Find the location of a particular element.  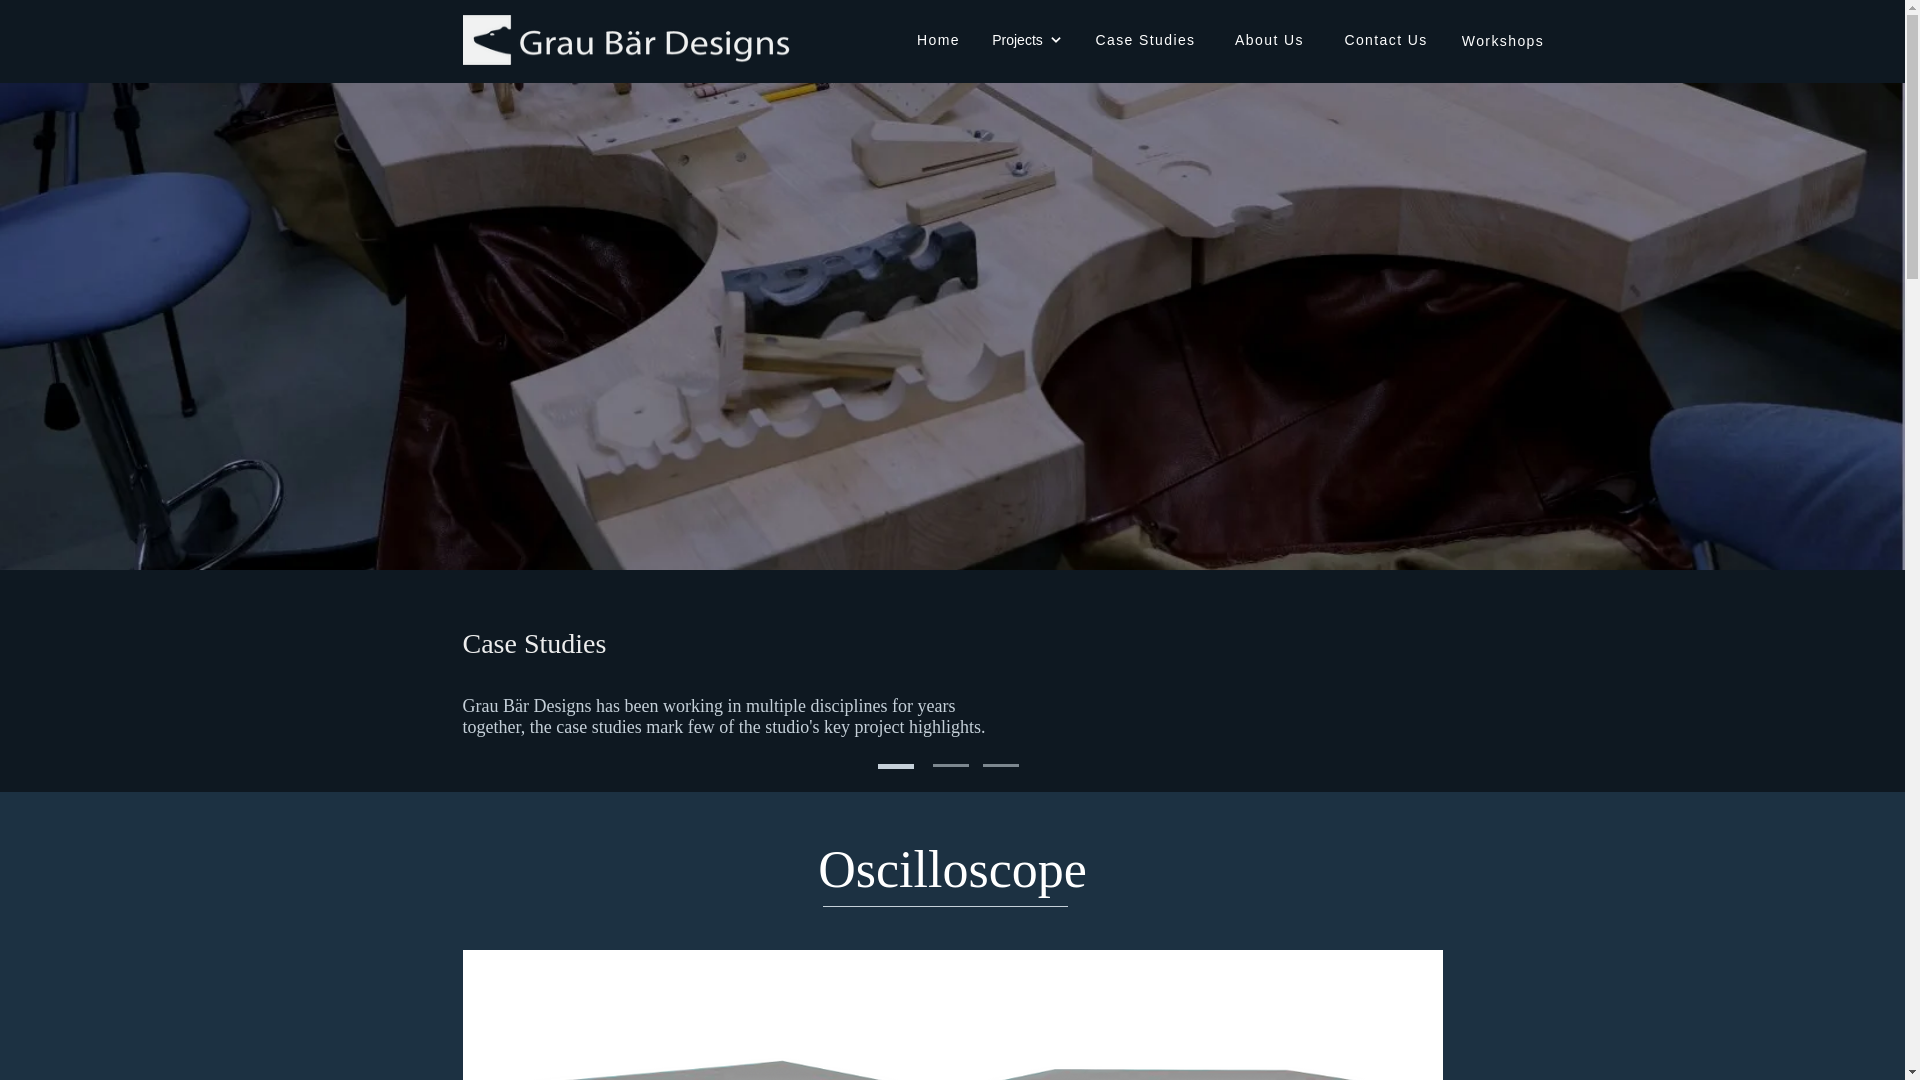

Case Studies is located at coordinates (1148, 40).